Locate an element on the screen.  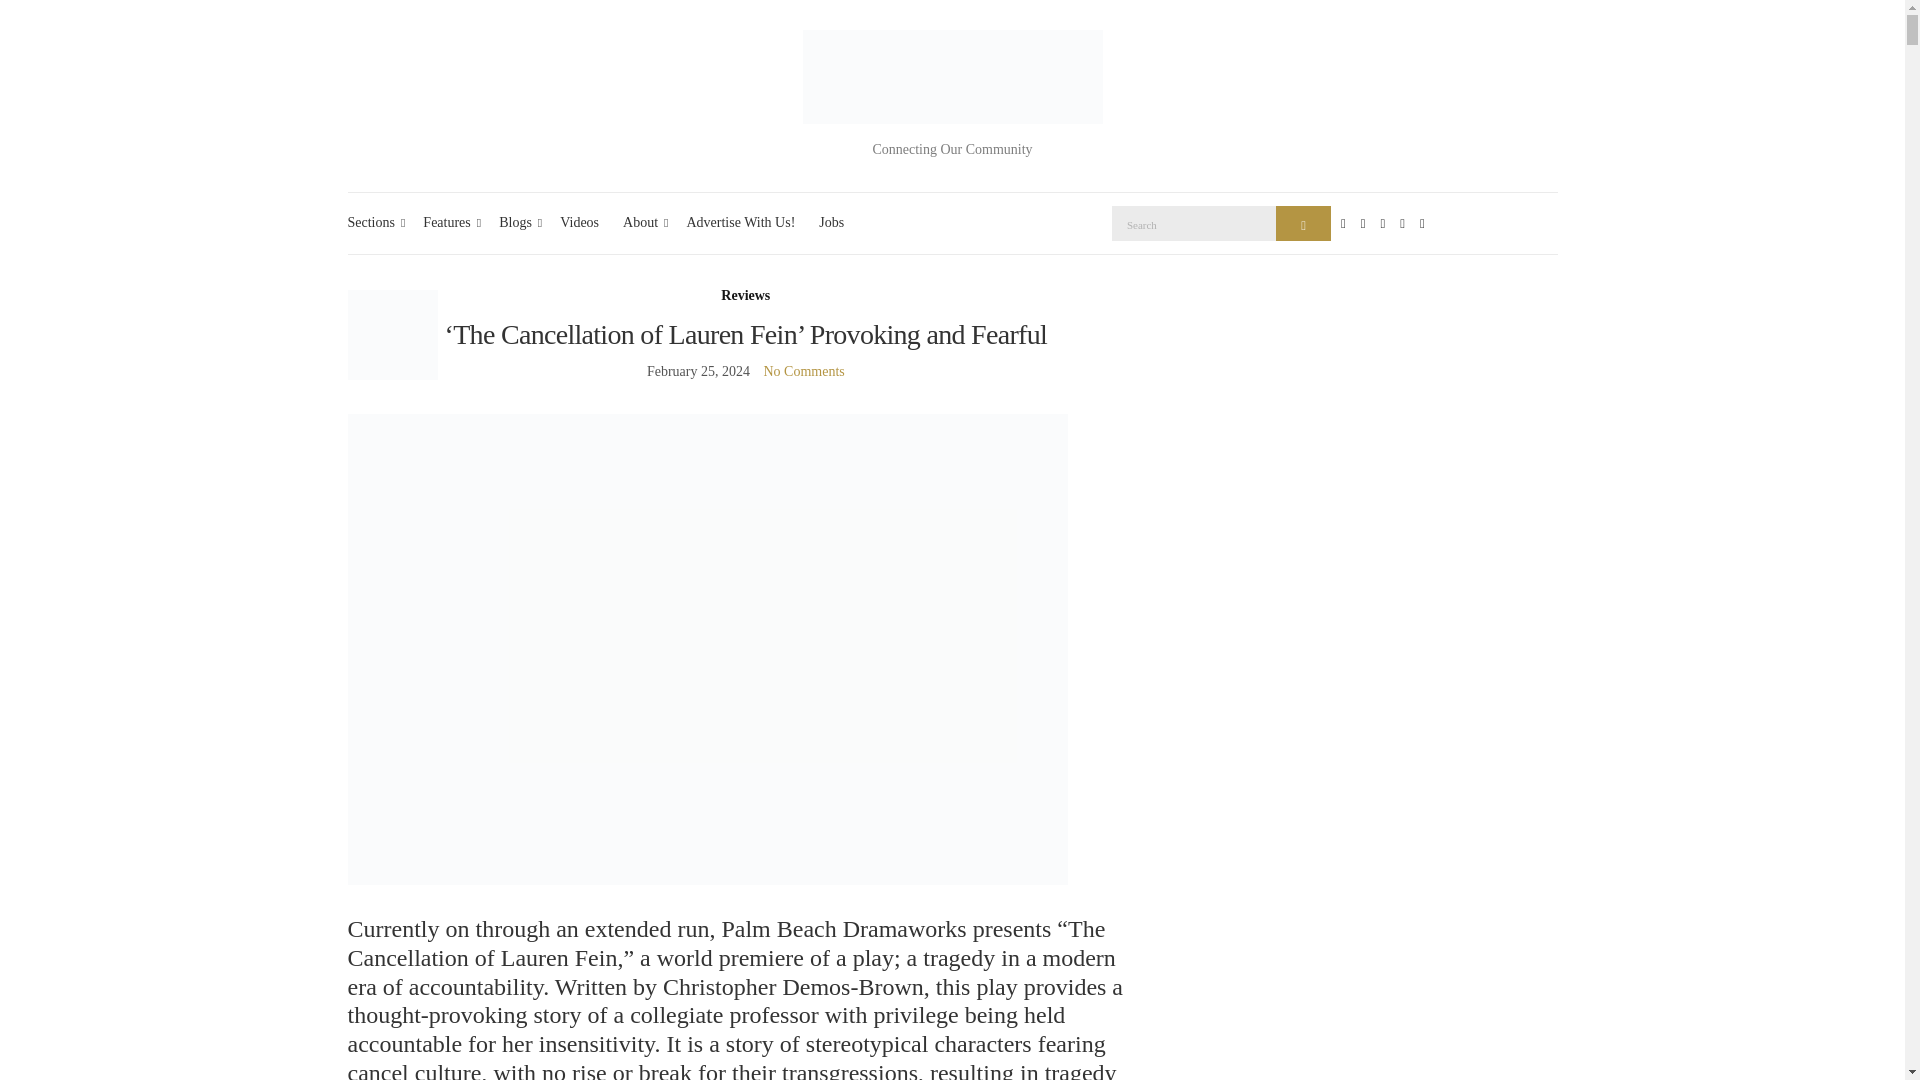
Blogs is located at coordinates (517, 223).